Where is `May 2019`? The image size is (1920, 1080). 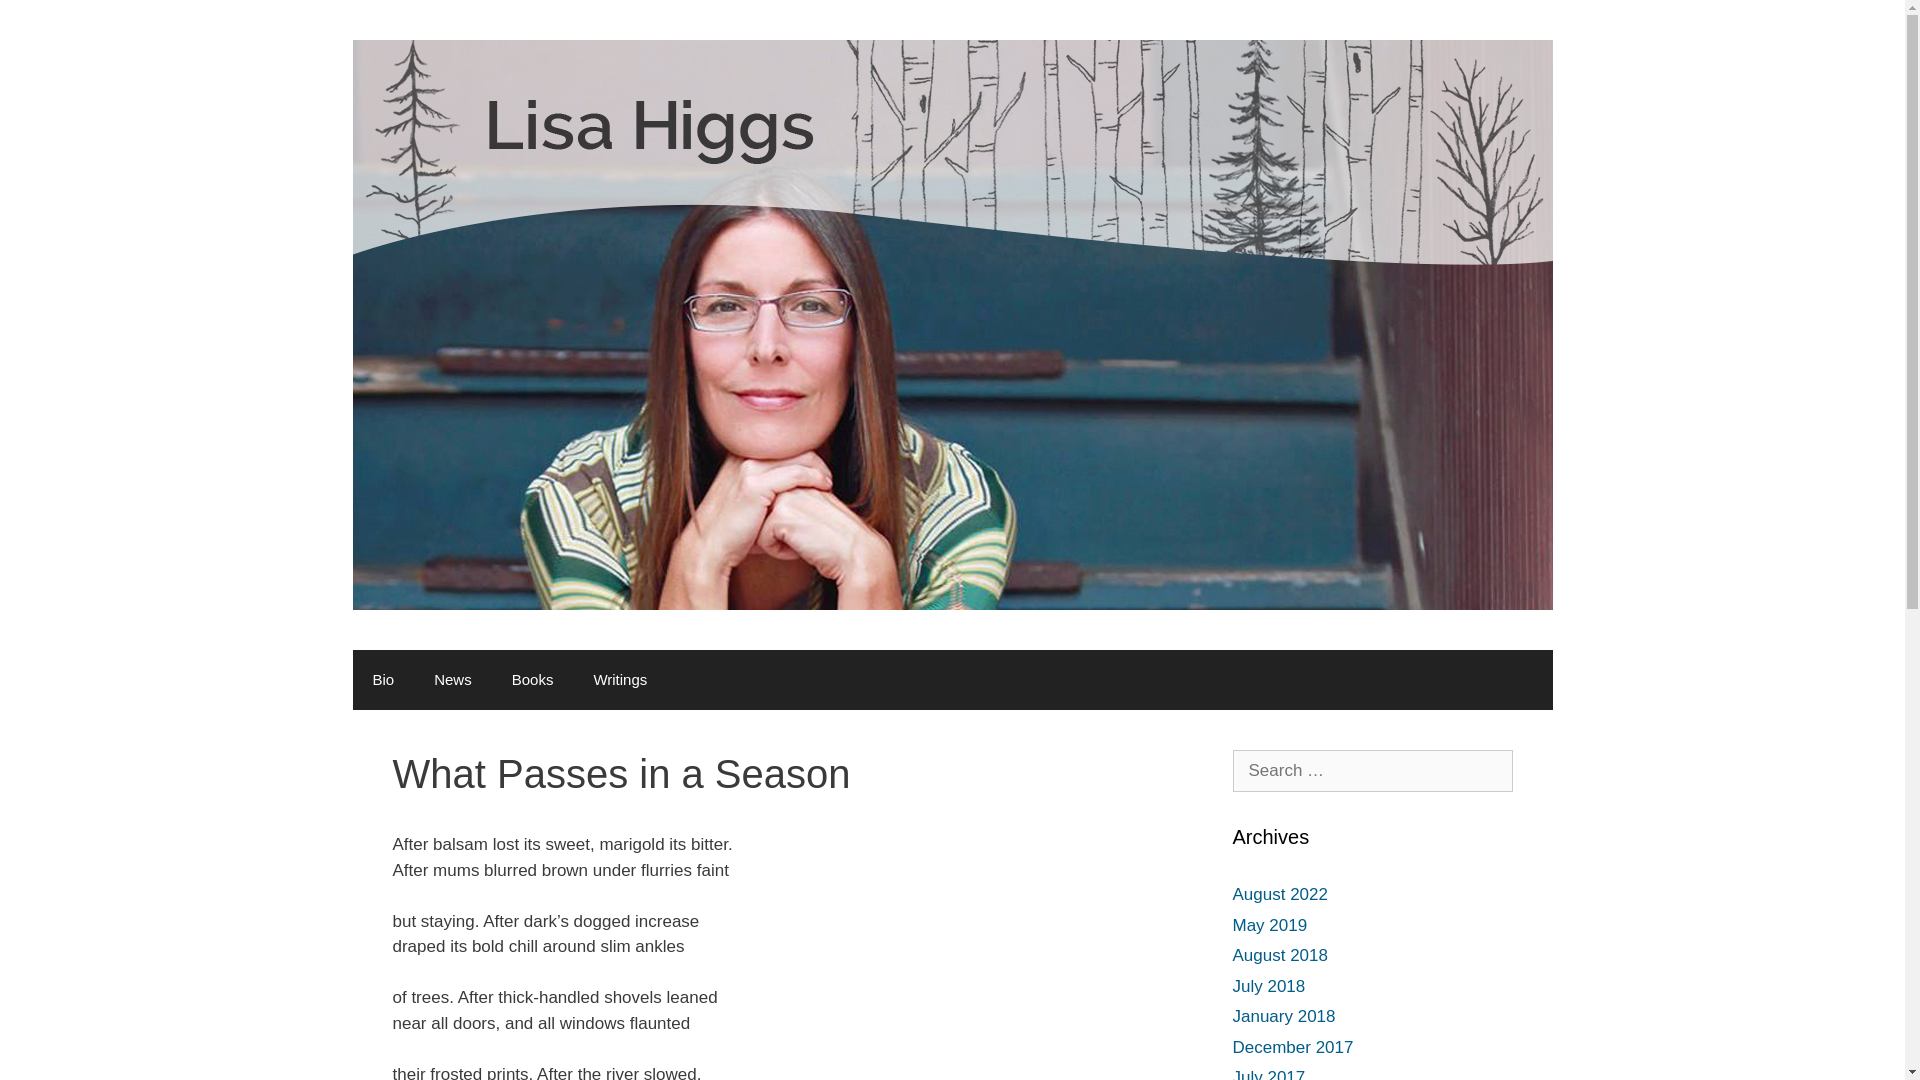
May 2019 is located at coordinates (1270, 925).